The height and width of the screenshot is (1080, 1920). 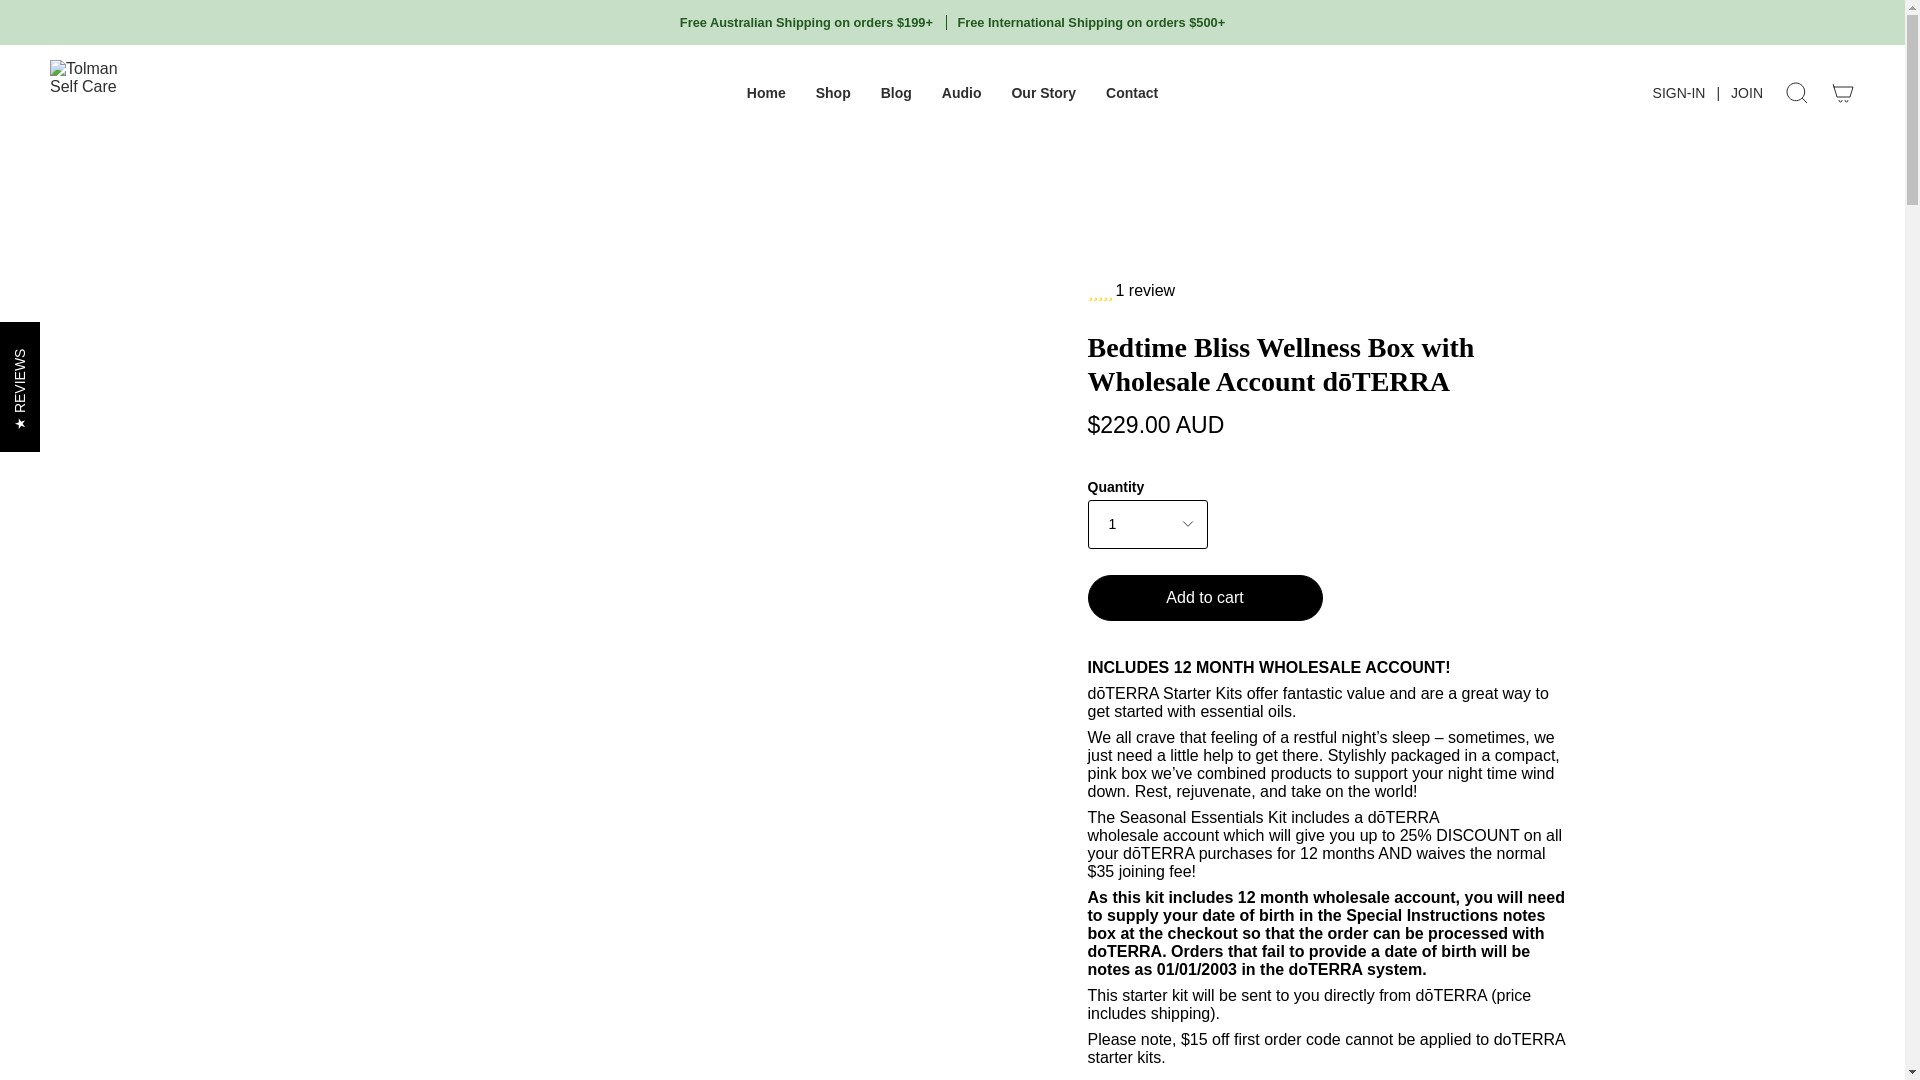 What do you see at coordinates (766, 93) in the screenshot?
I see `Home` at bounding box center [766, 93].